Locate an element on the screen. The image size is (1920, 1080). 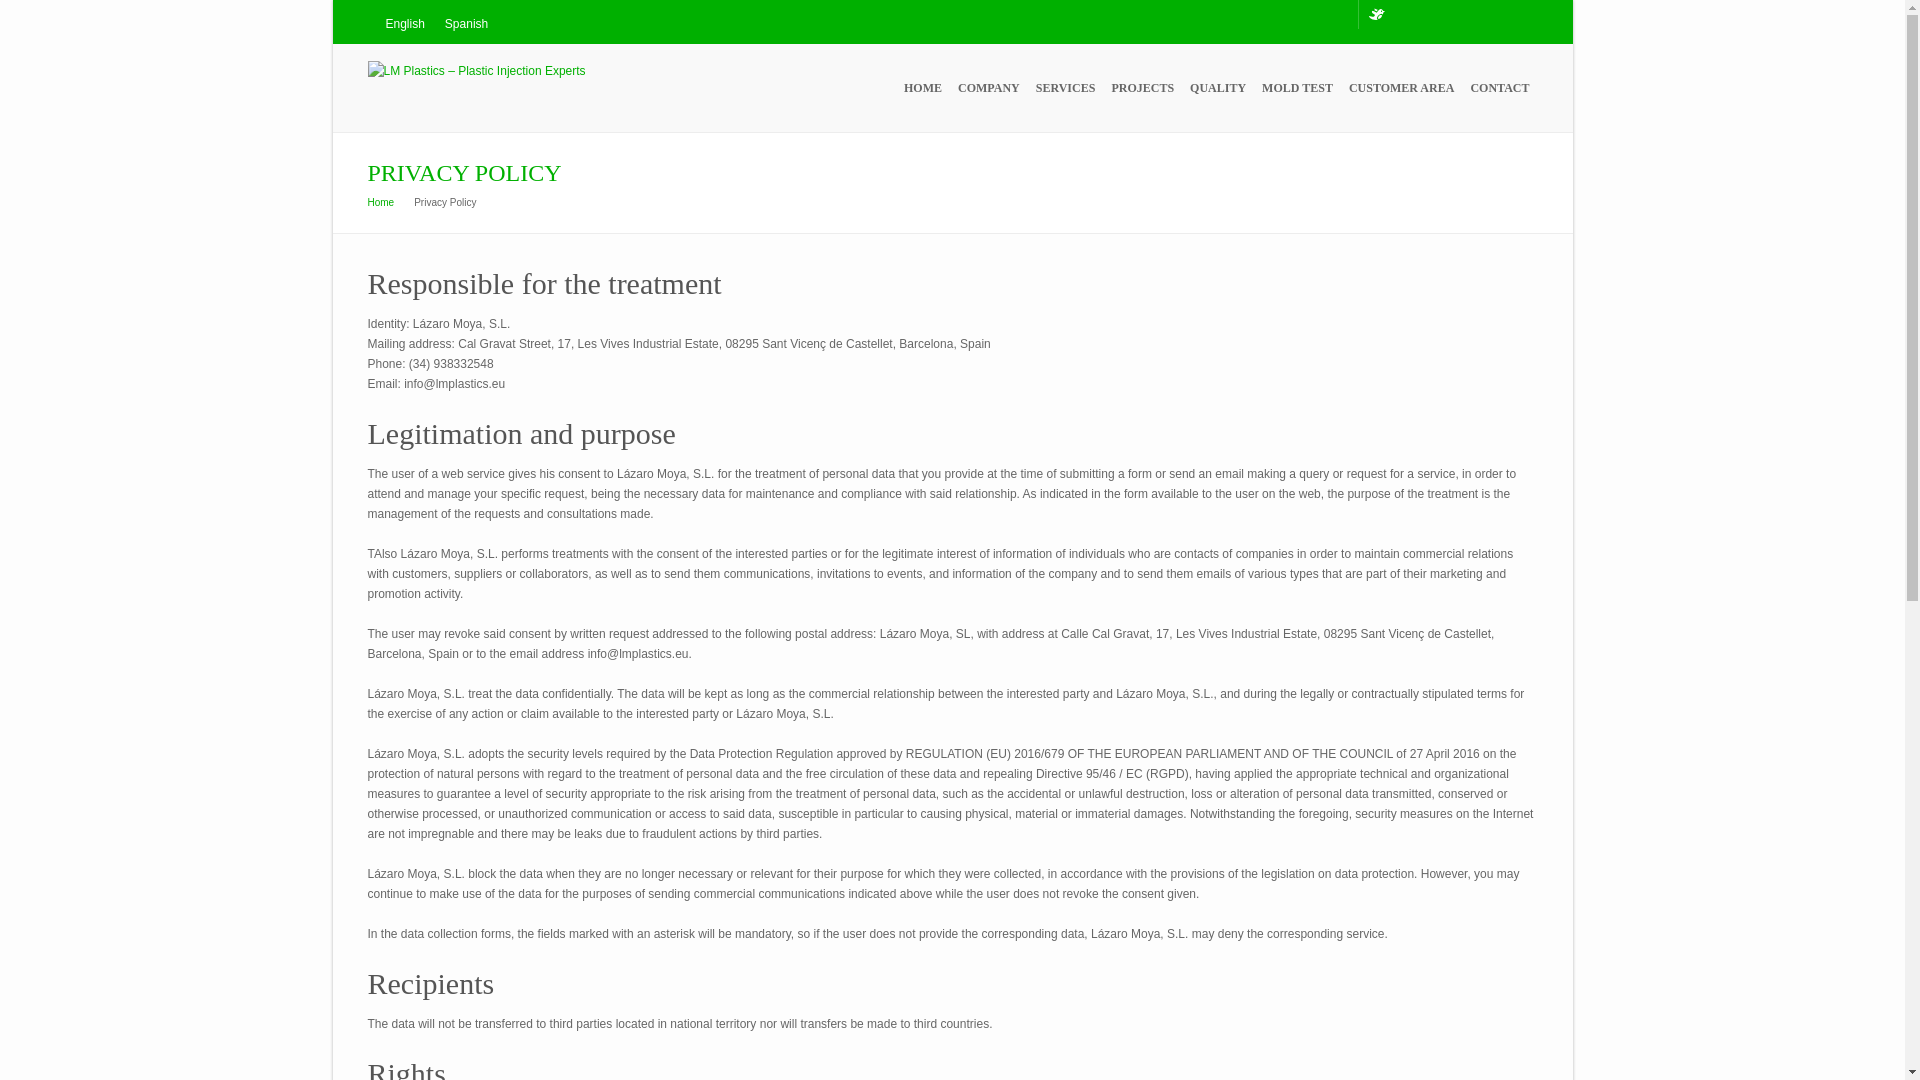
Mold Test is located at coordinates (1296, 88).